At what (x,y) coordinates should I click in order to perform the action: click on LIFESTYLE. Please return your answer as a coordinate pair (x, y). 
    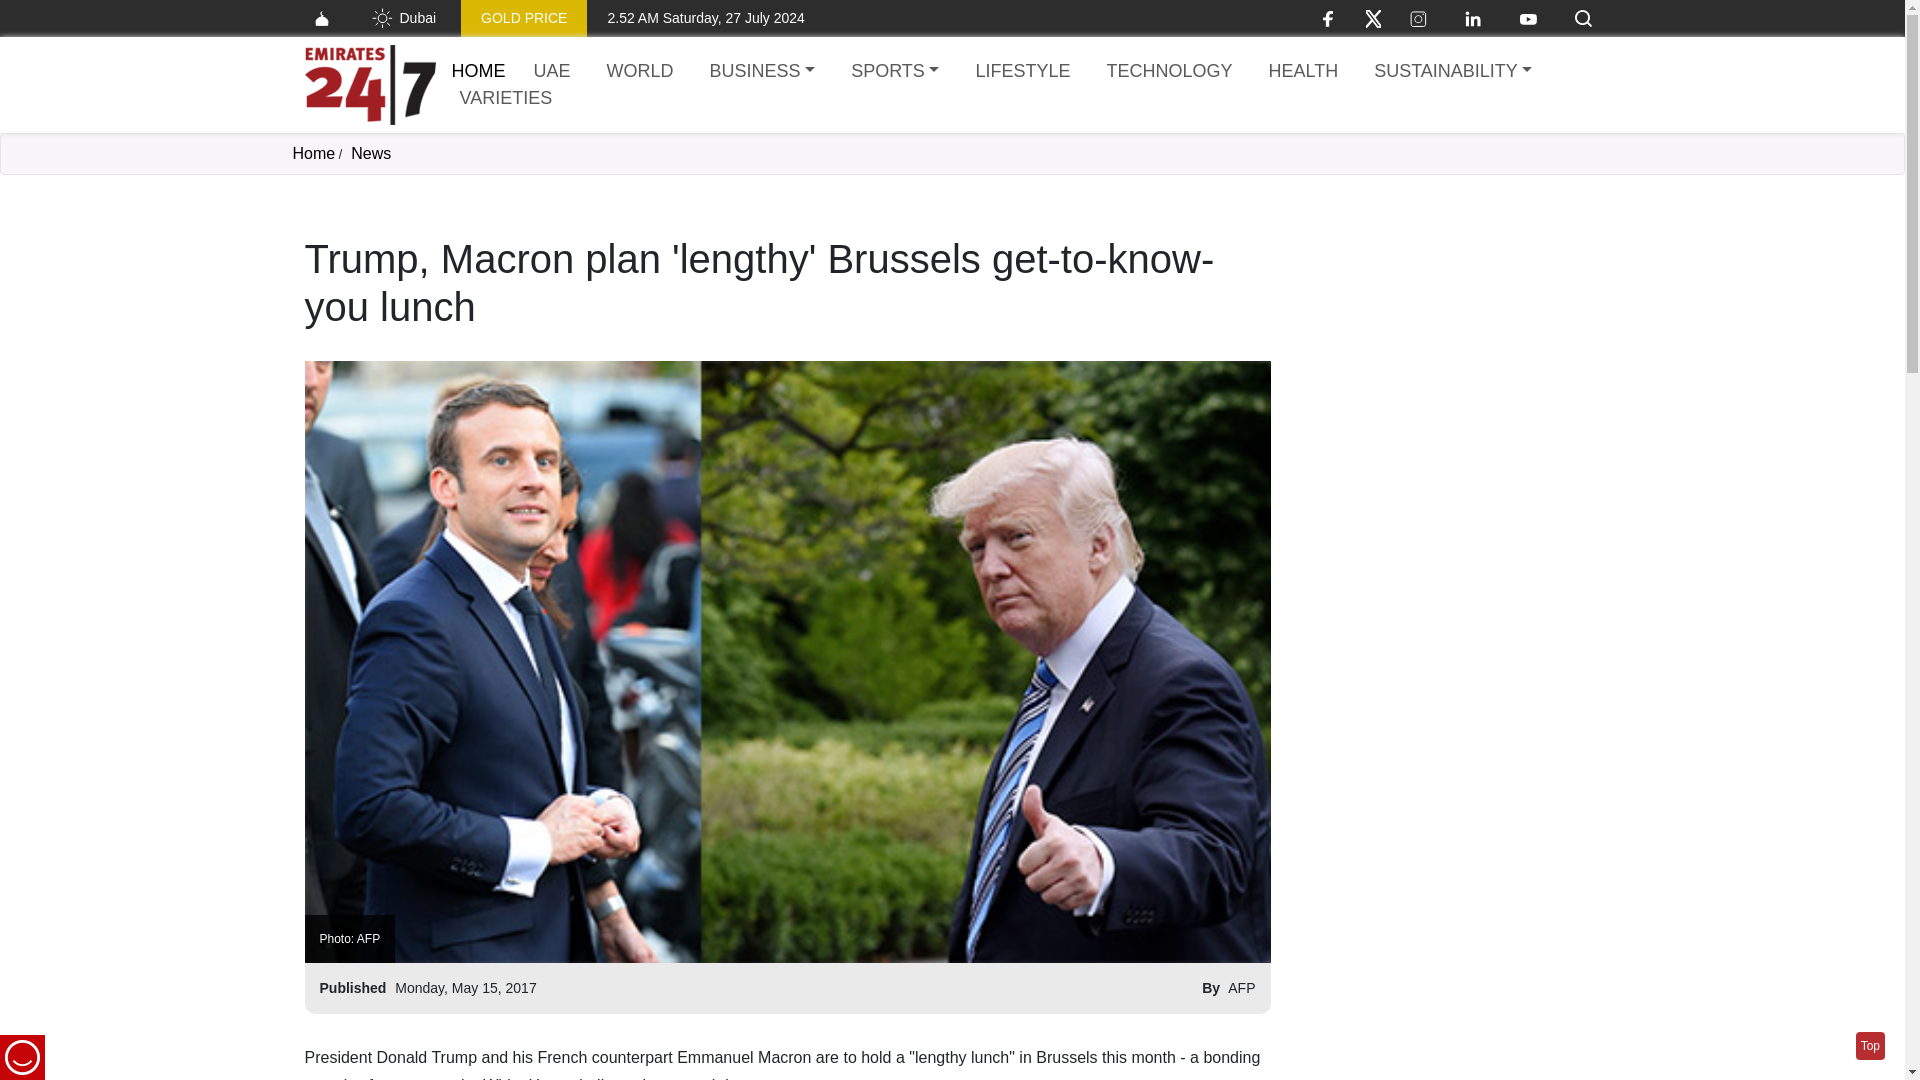
    Looking at the image, I should click on (1022, 72).